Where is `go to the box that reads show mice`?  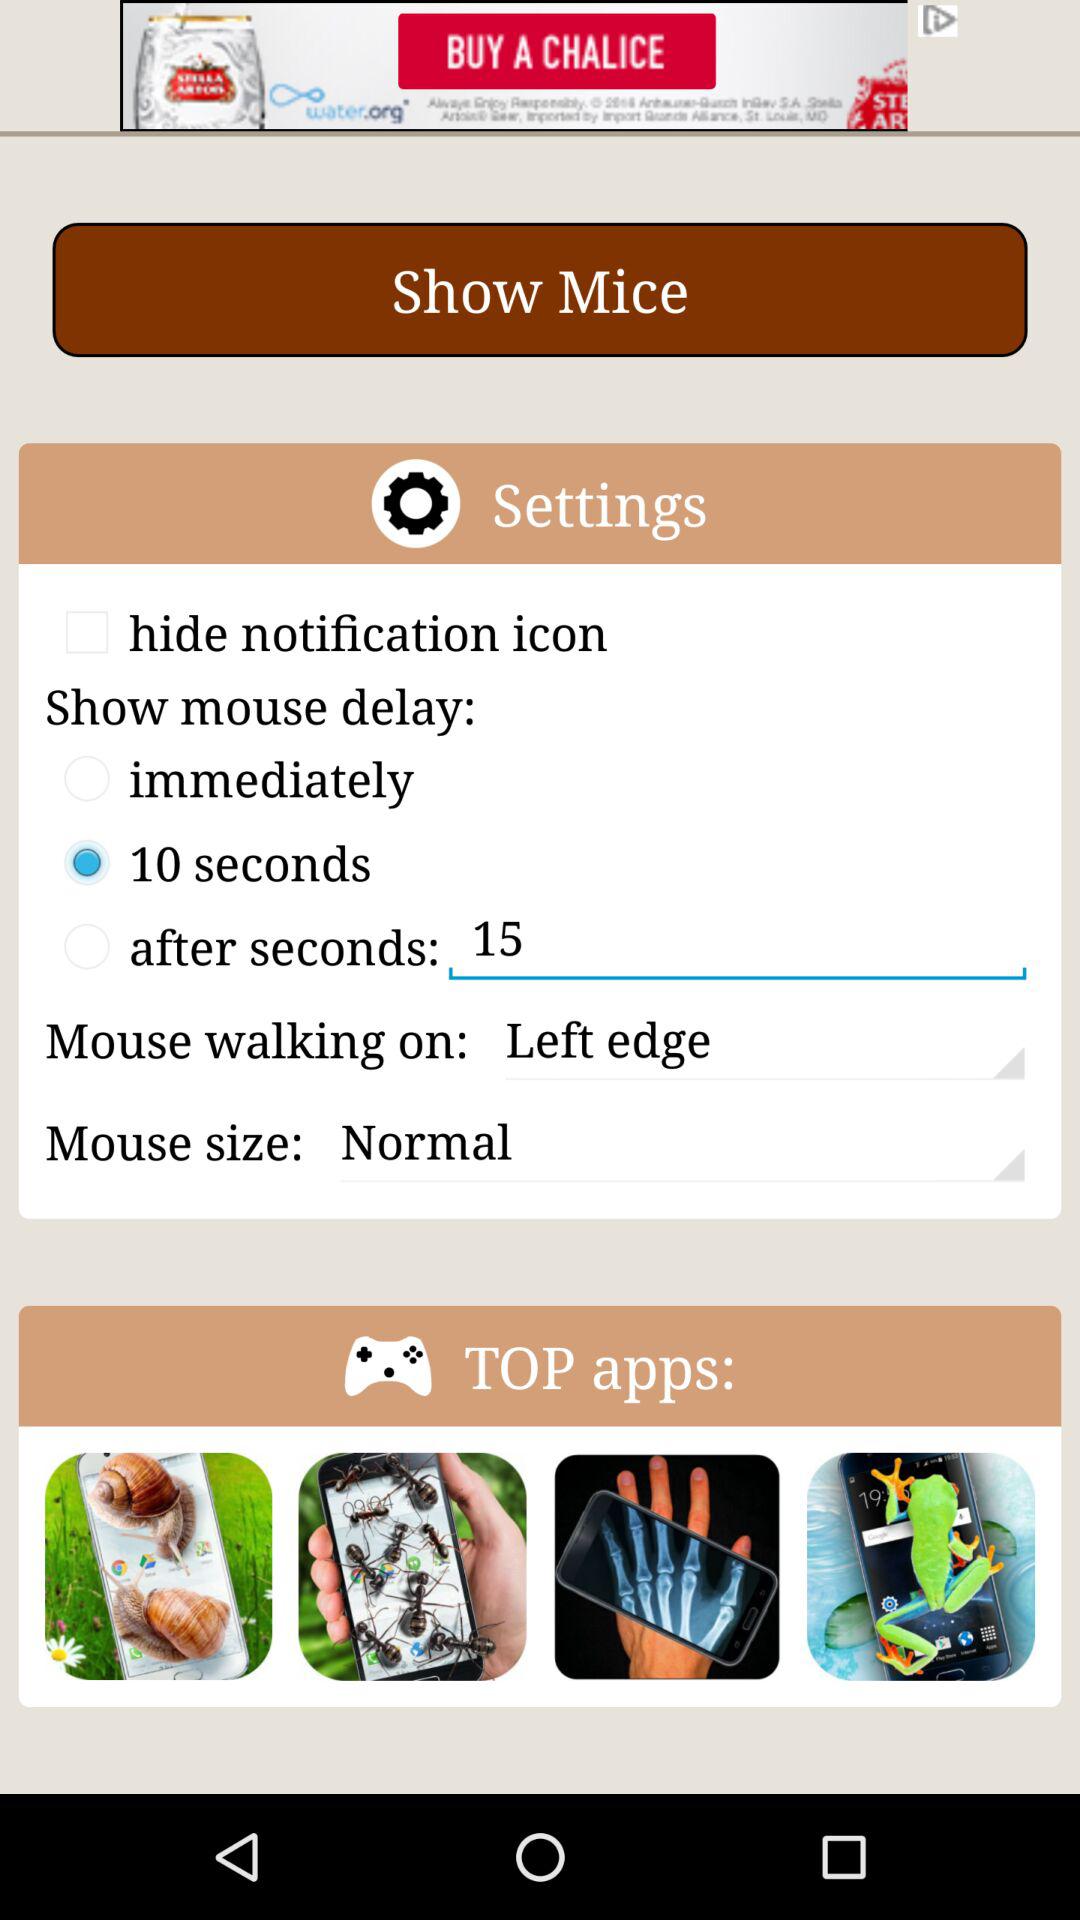
go to the box that reads show mice is located at coordinates (540, 290).